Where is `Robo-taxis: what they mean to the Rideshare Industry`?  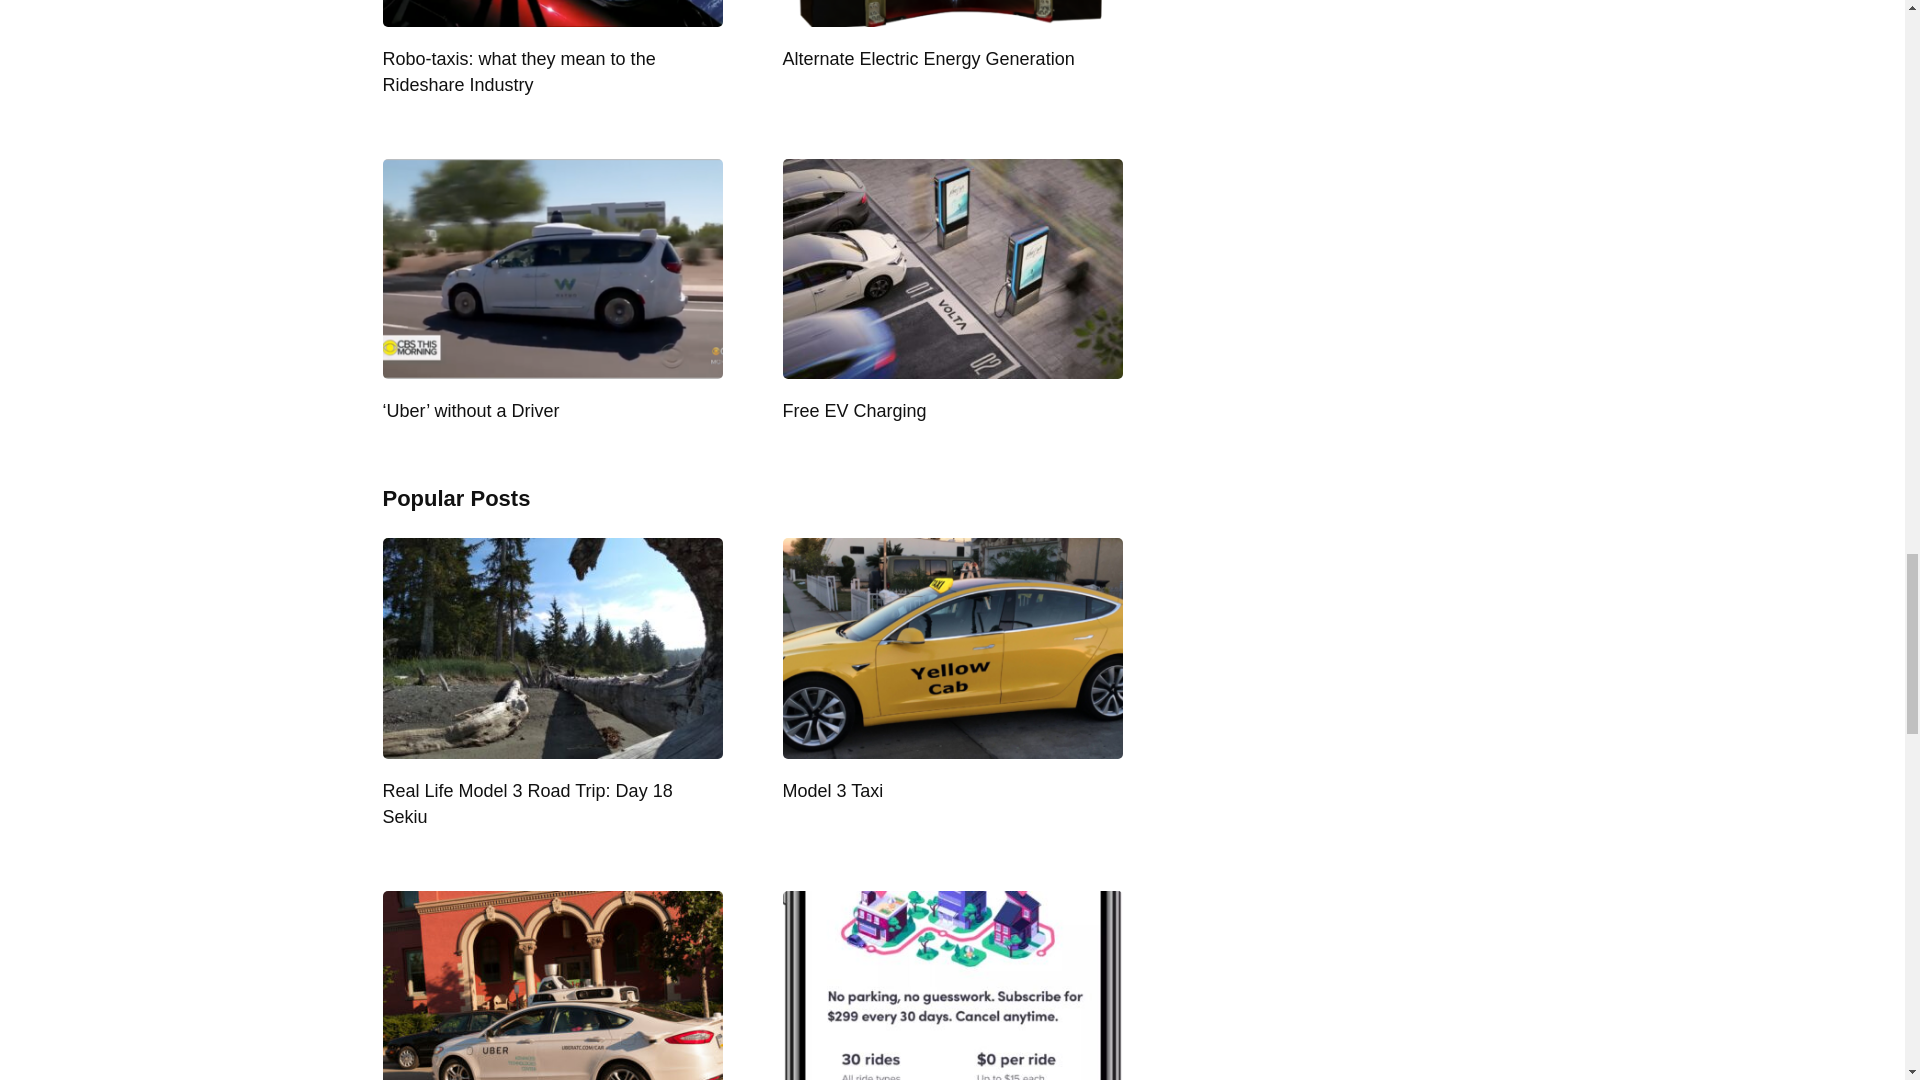 Robo-taxis: what they mean to the Rideshare Industry is located at coordinates (518, 72).